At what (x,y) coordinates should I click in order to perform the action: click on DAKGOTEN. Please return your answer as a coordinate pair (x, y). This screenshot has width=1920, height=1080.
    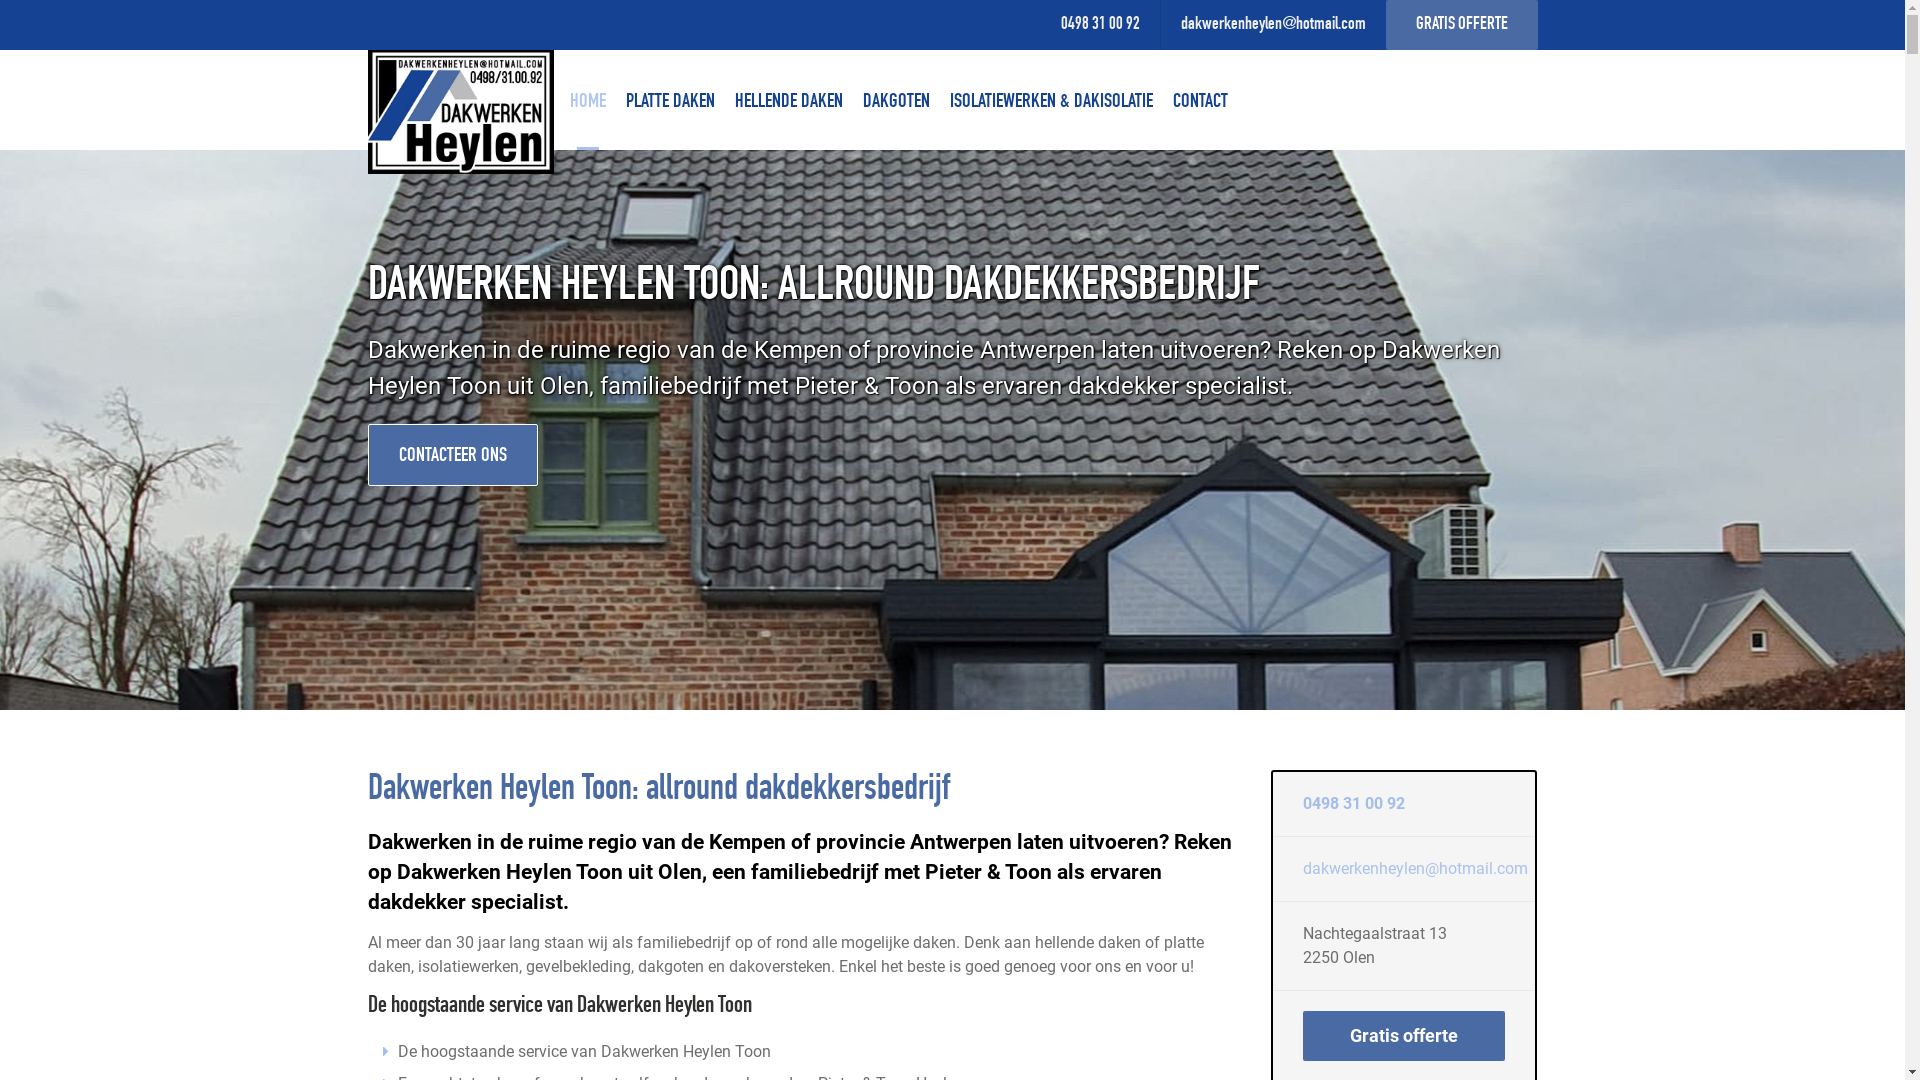
    Looking at the image, I should click on (896, 101).